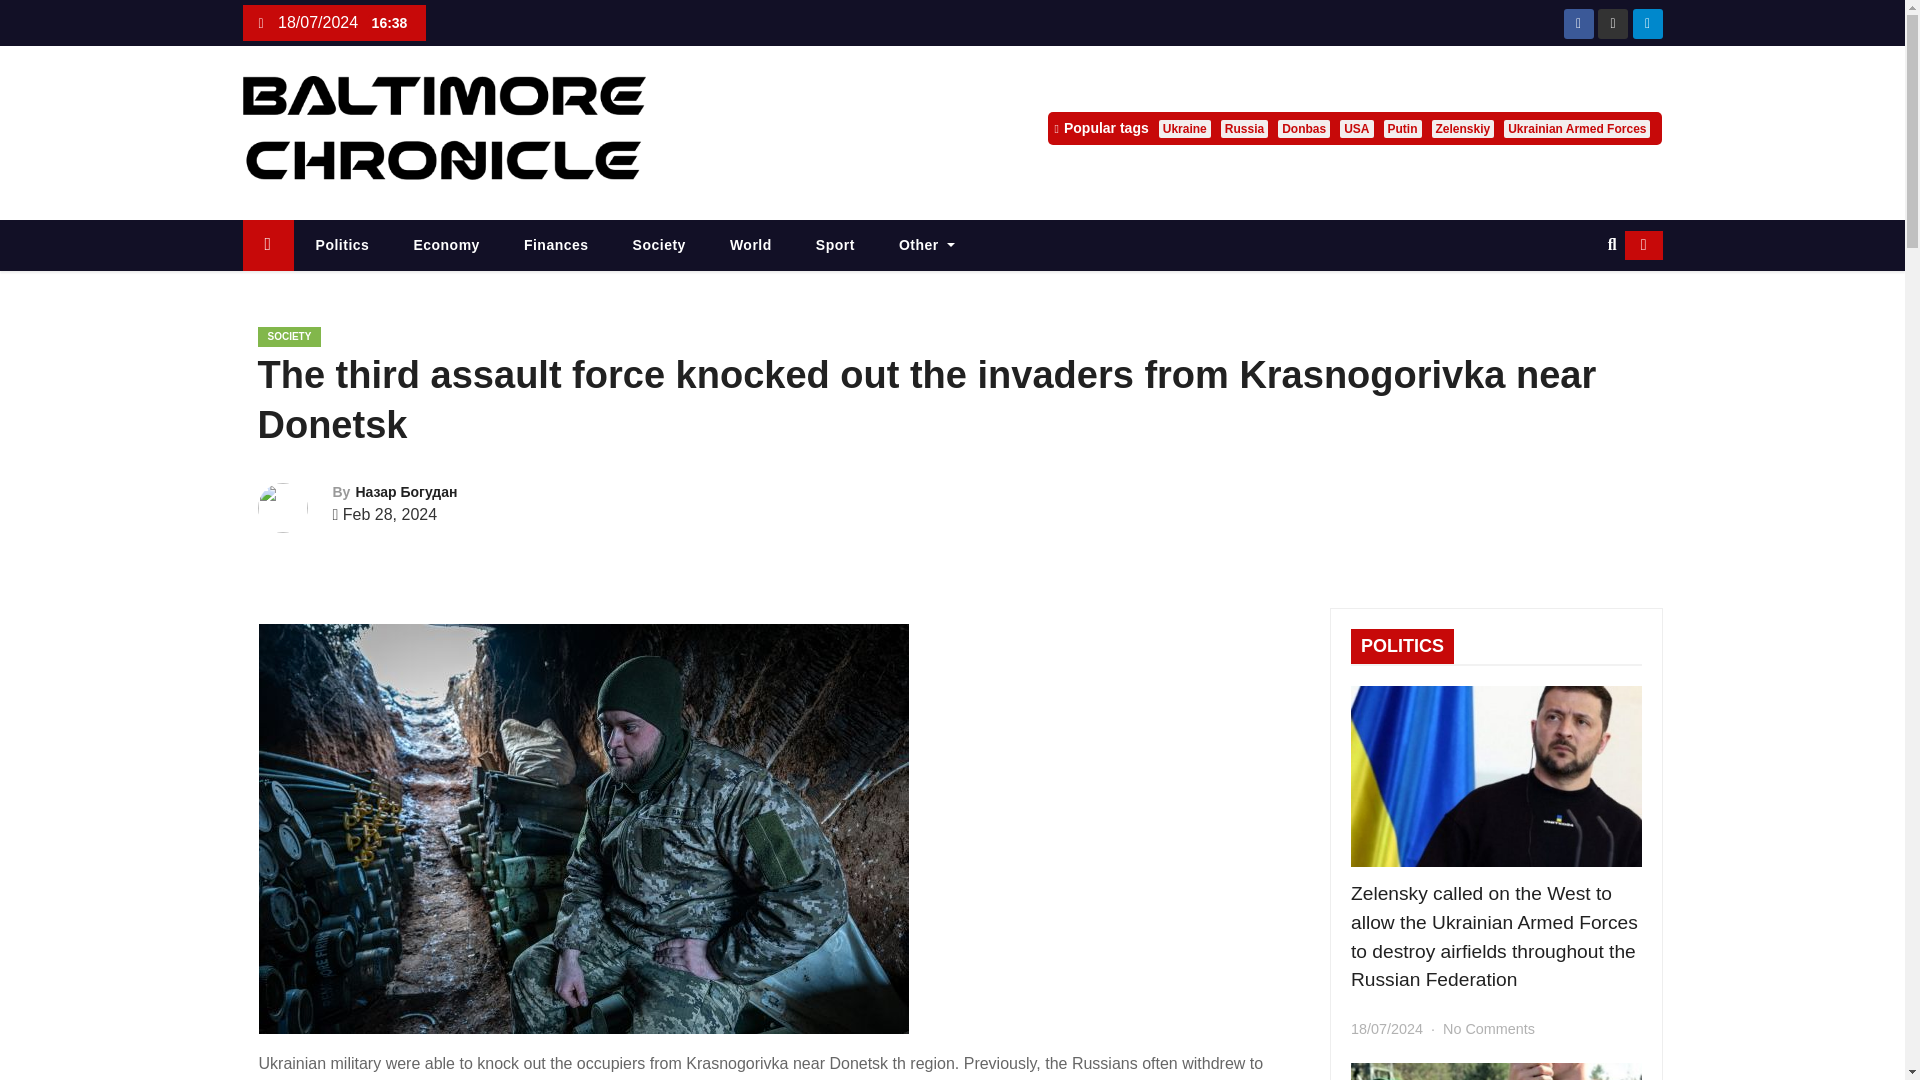 This screenshot has height=1080, width=1920. What do you see at coordinates (659, 246) in the screenshot?
I see `Society` at bounding box center [659, 246].